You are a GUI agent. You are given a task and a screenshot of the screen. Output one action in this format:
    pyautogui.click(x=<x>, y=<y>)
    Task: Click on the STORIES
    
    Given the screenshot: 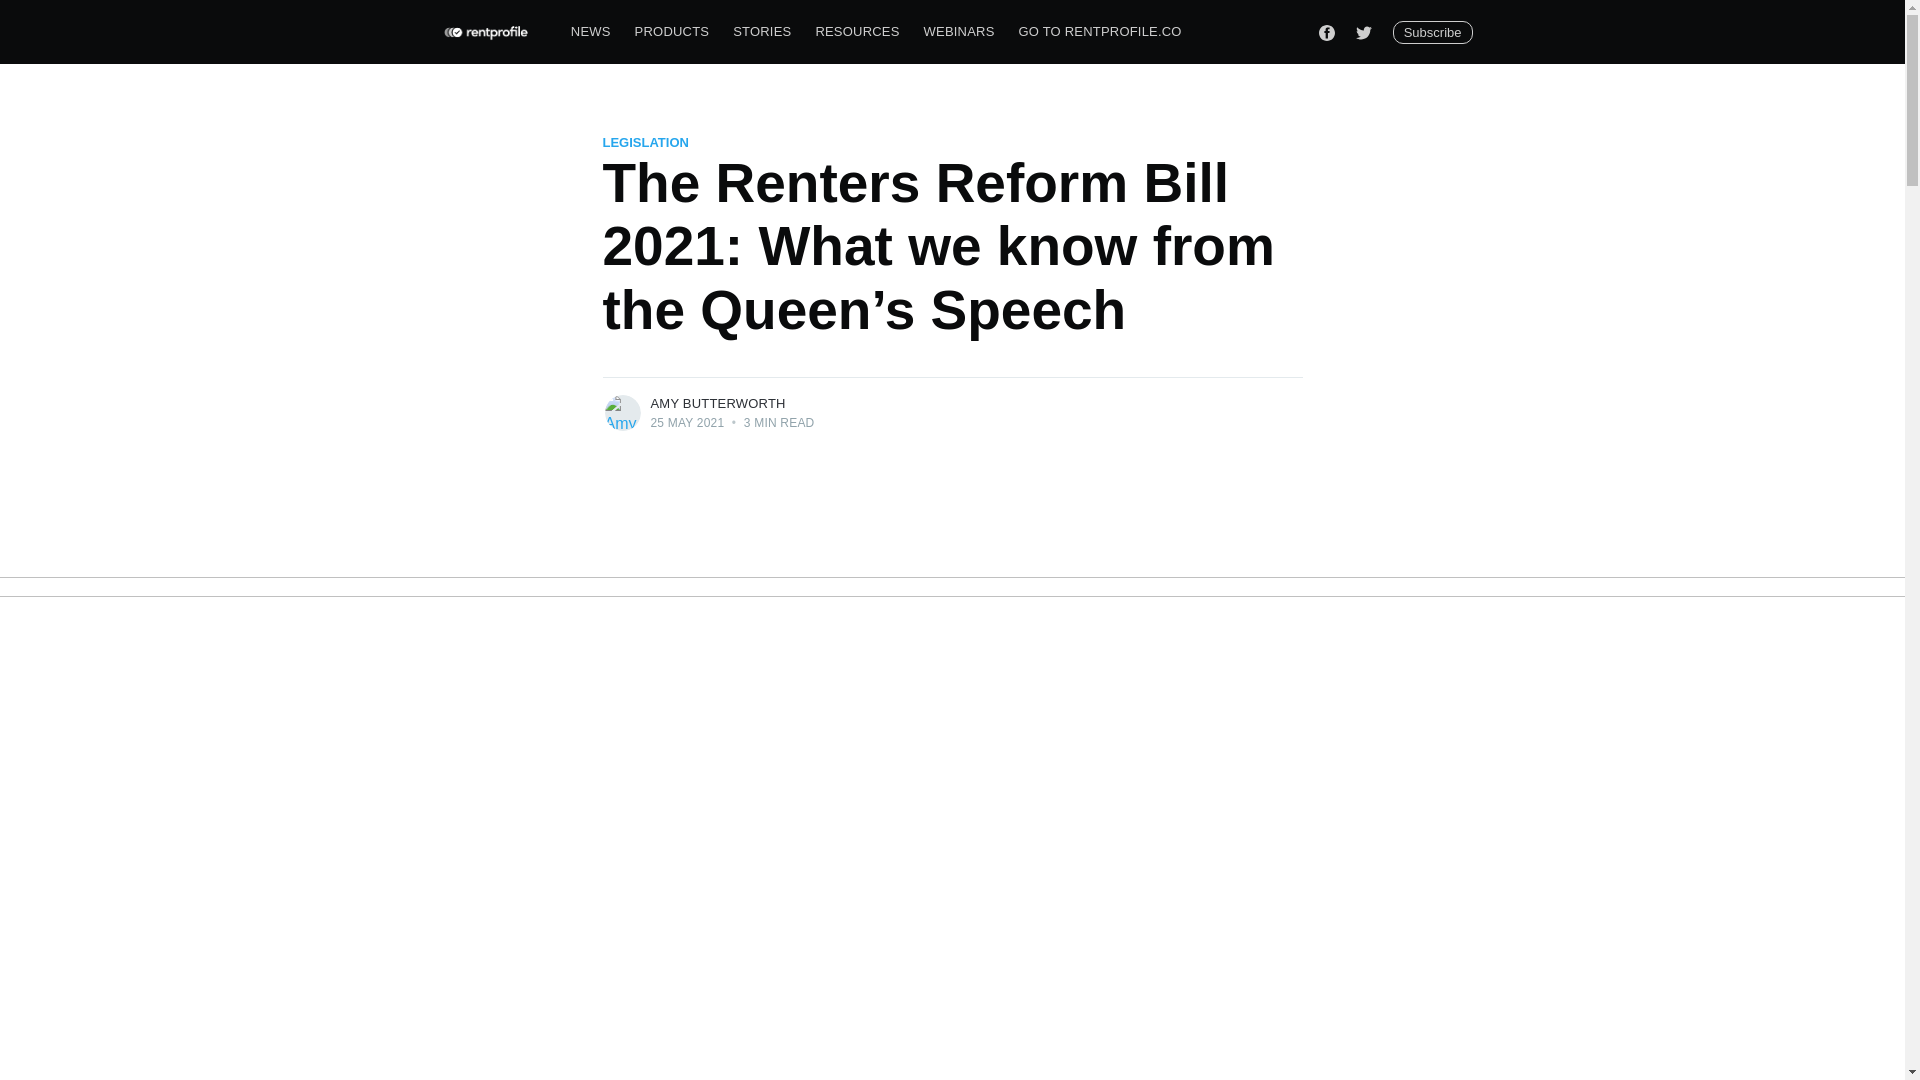 What is the action you would take?
    pyautogui.click(x=762, y=32)
    